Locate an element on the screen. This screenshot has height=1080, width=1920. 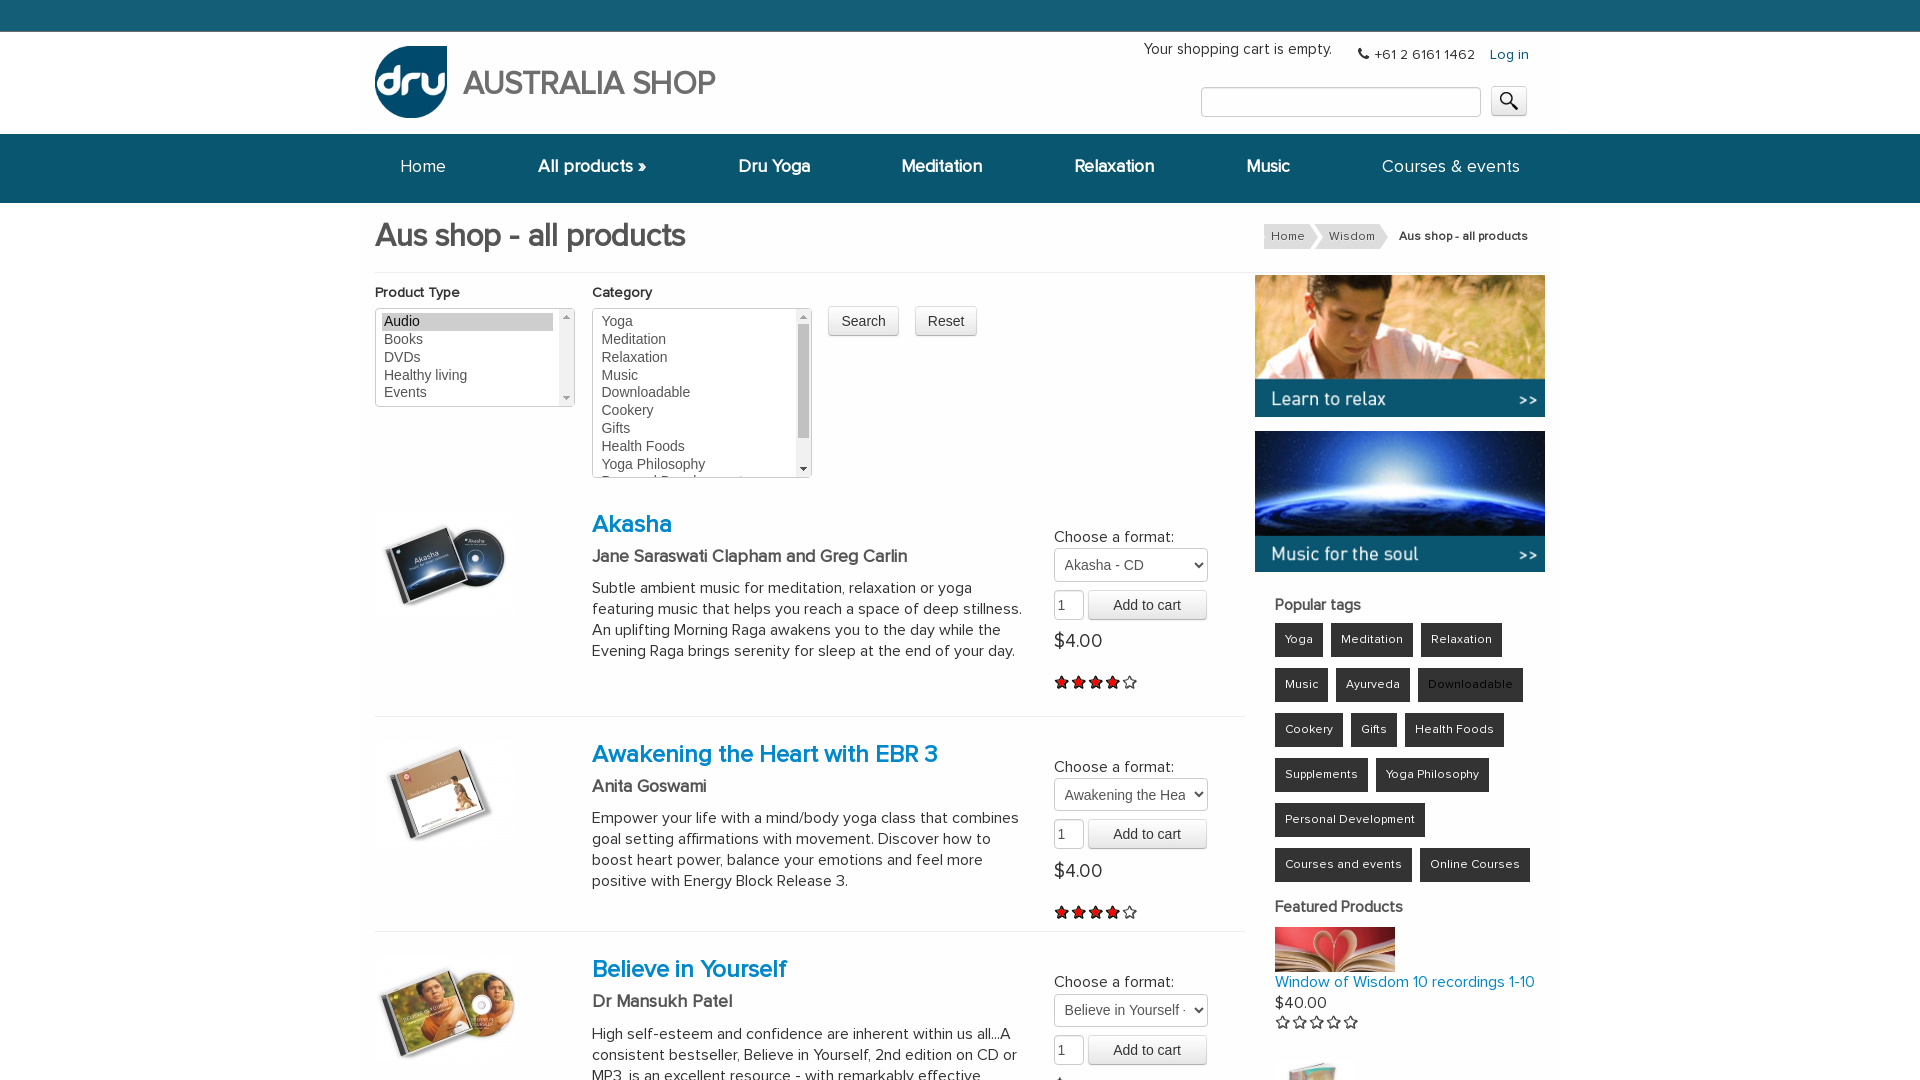
Give Awakening the Heart with EBR 3 1/5 is located at coordinates (1062, 912).